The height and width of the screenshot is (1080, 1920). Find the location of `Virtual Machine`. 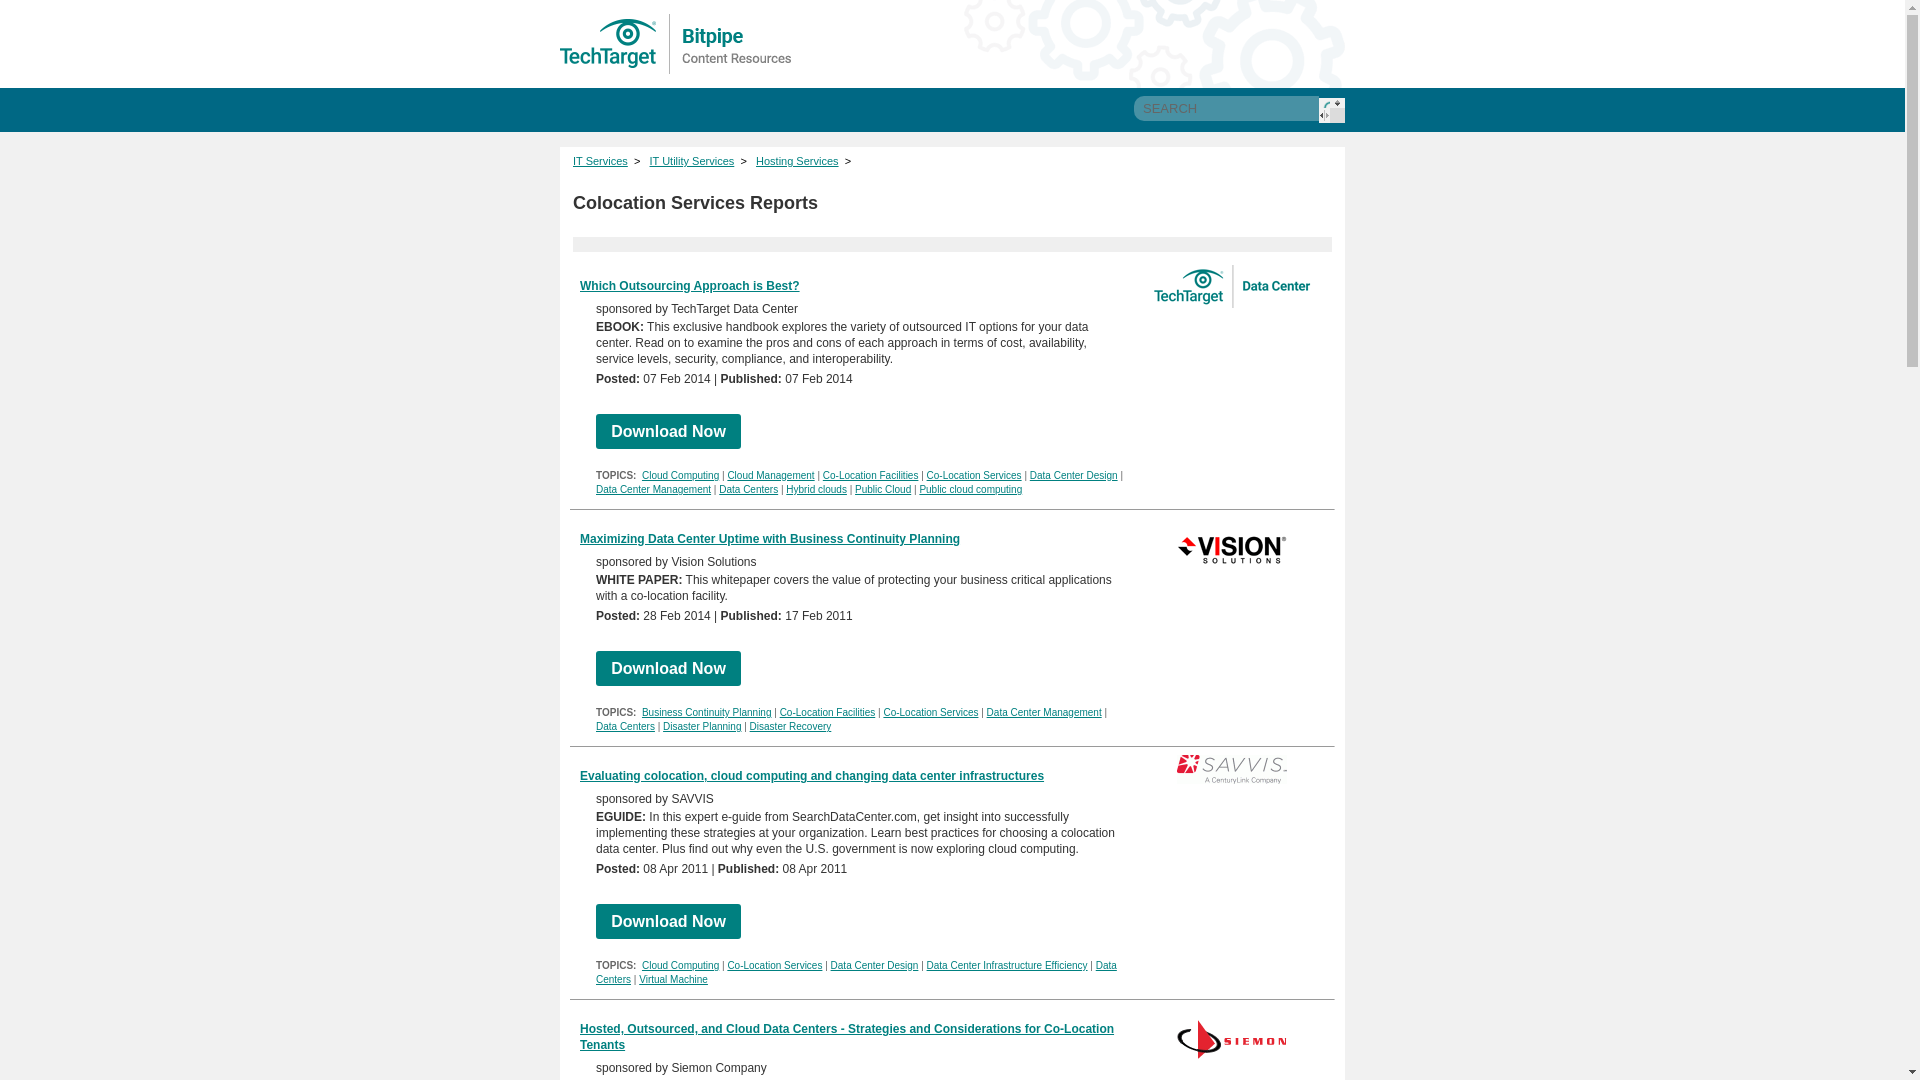

Virtual Machine is located at coordinates (674, 979).